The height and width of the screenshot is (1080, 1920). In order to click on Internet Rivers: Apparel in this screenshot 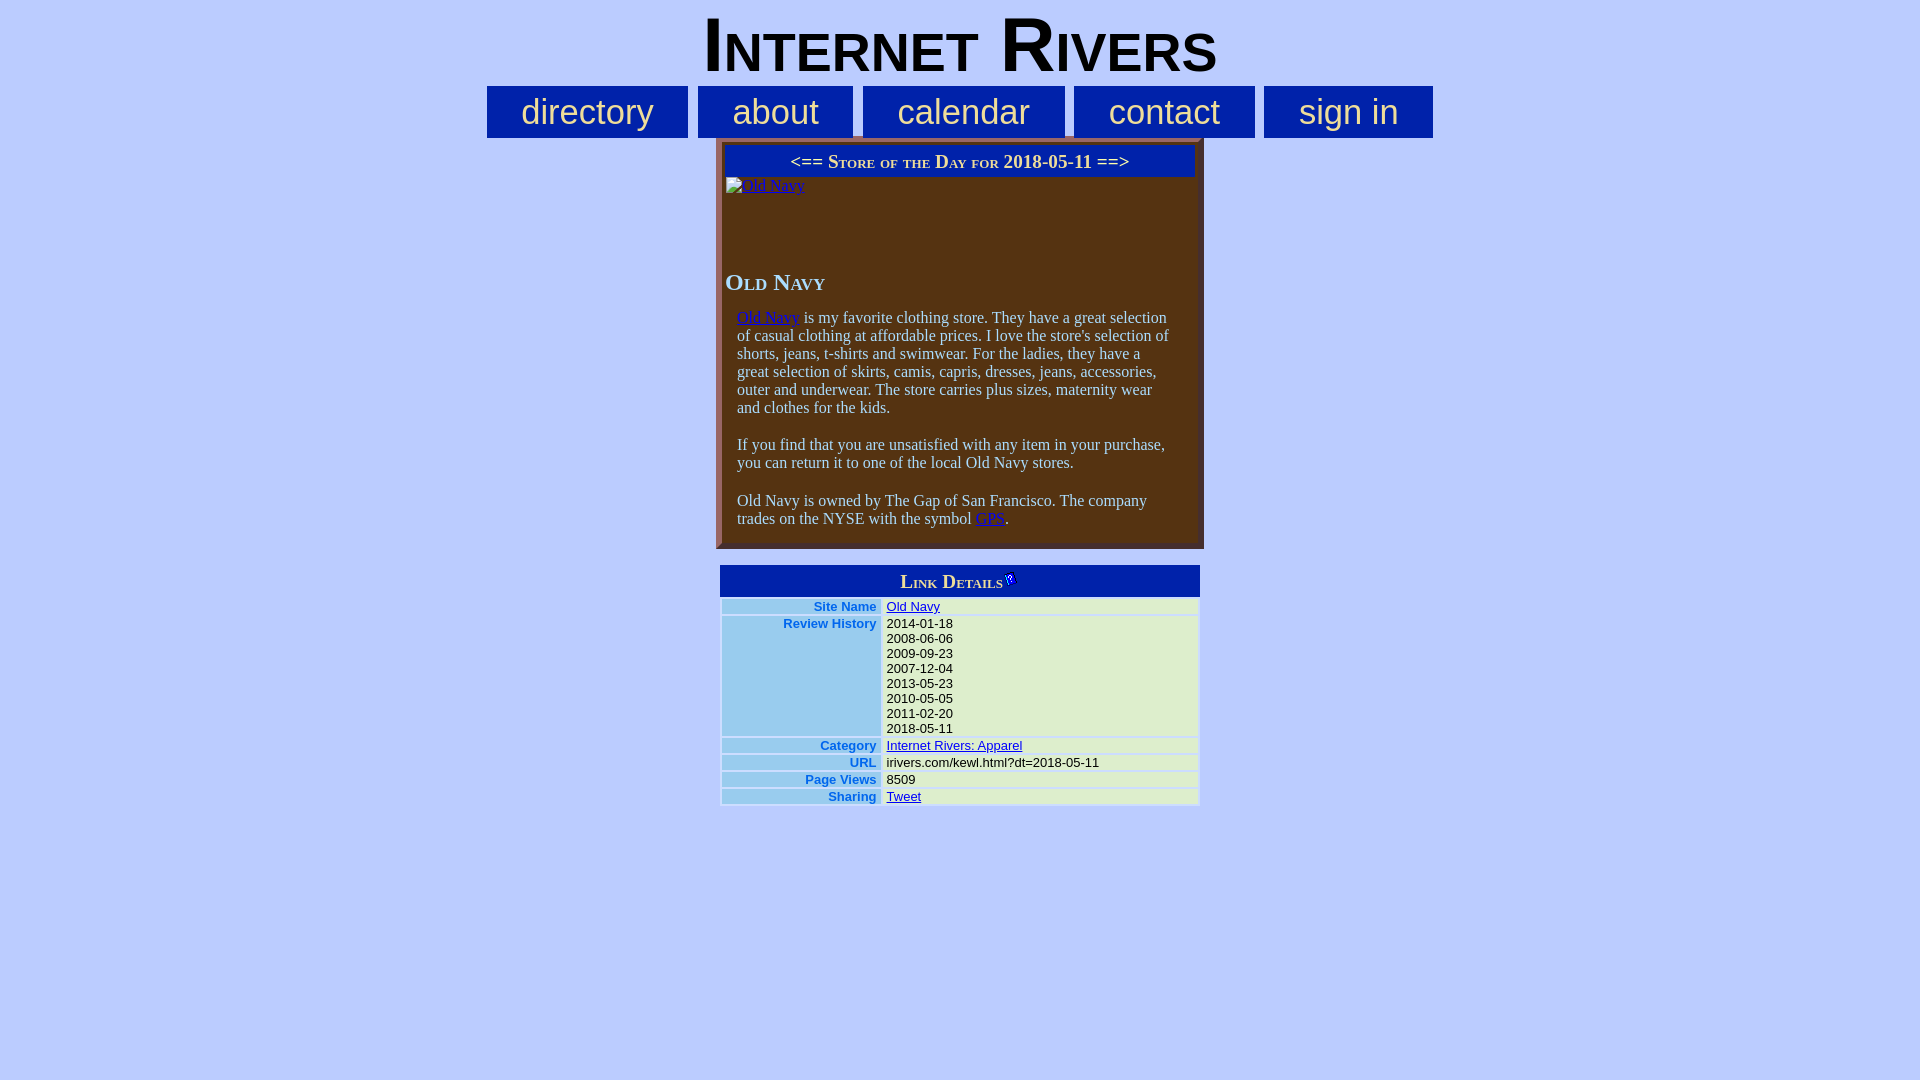, I will do `click(955, 744)`.